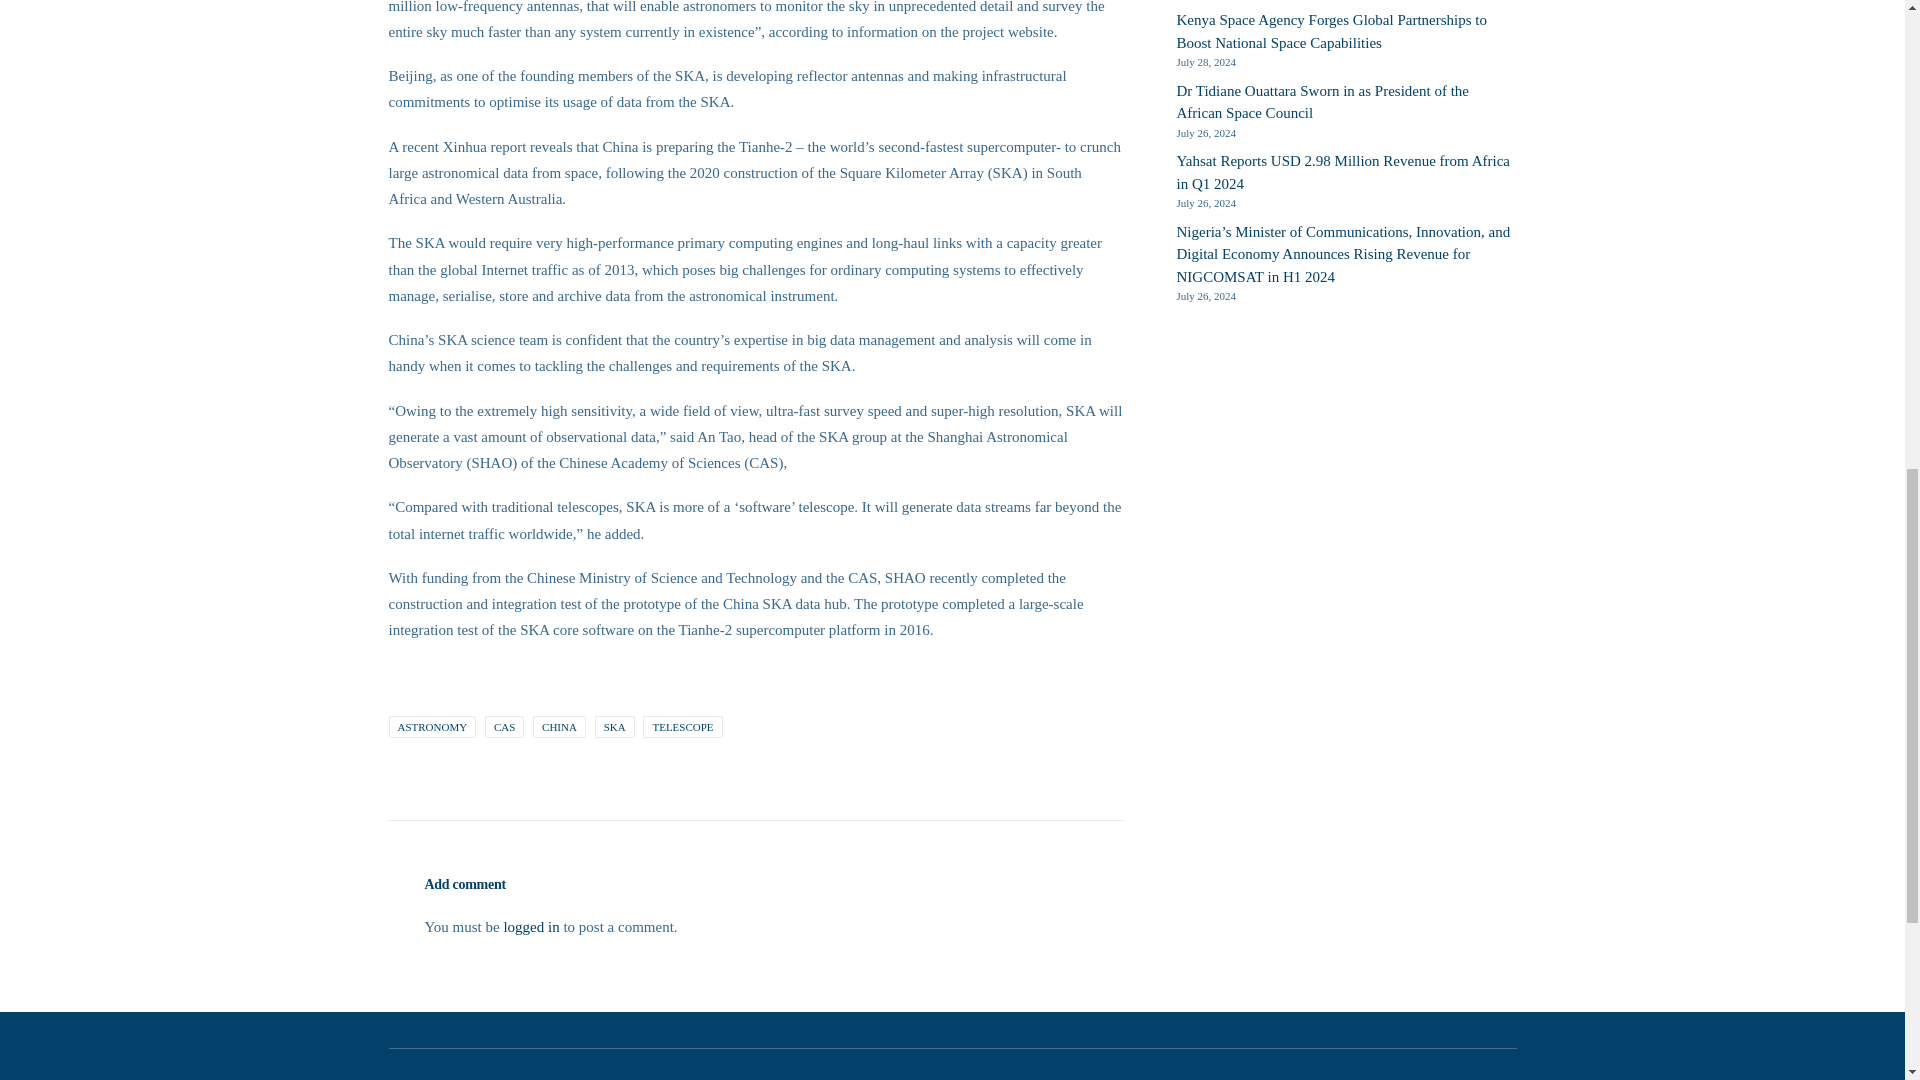 This screenshot has width=1920, height=1080. Describe the element at coordinates (615, 726) in the screenshot. I see `SKA` at that location.